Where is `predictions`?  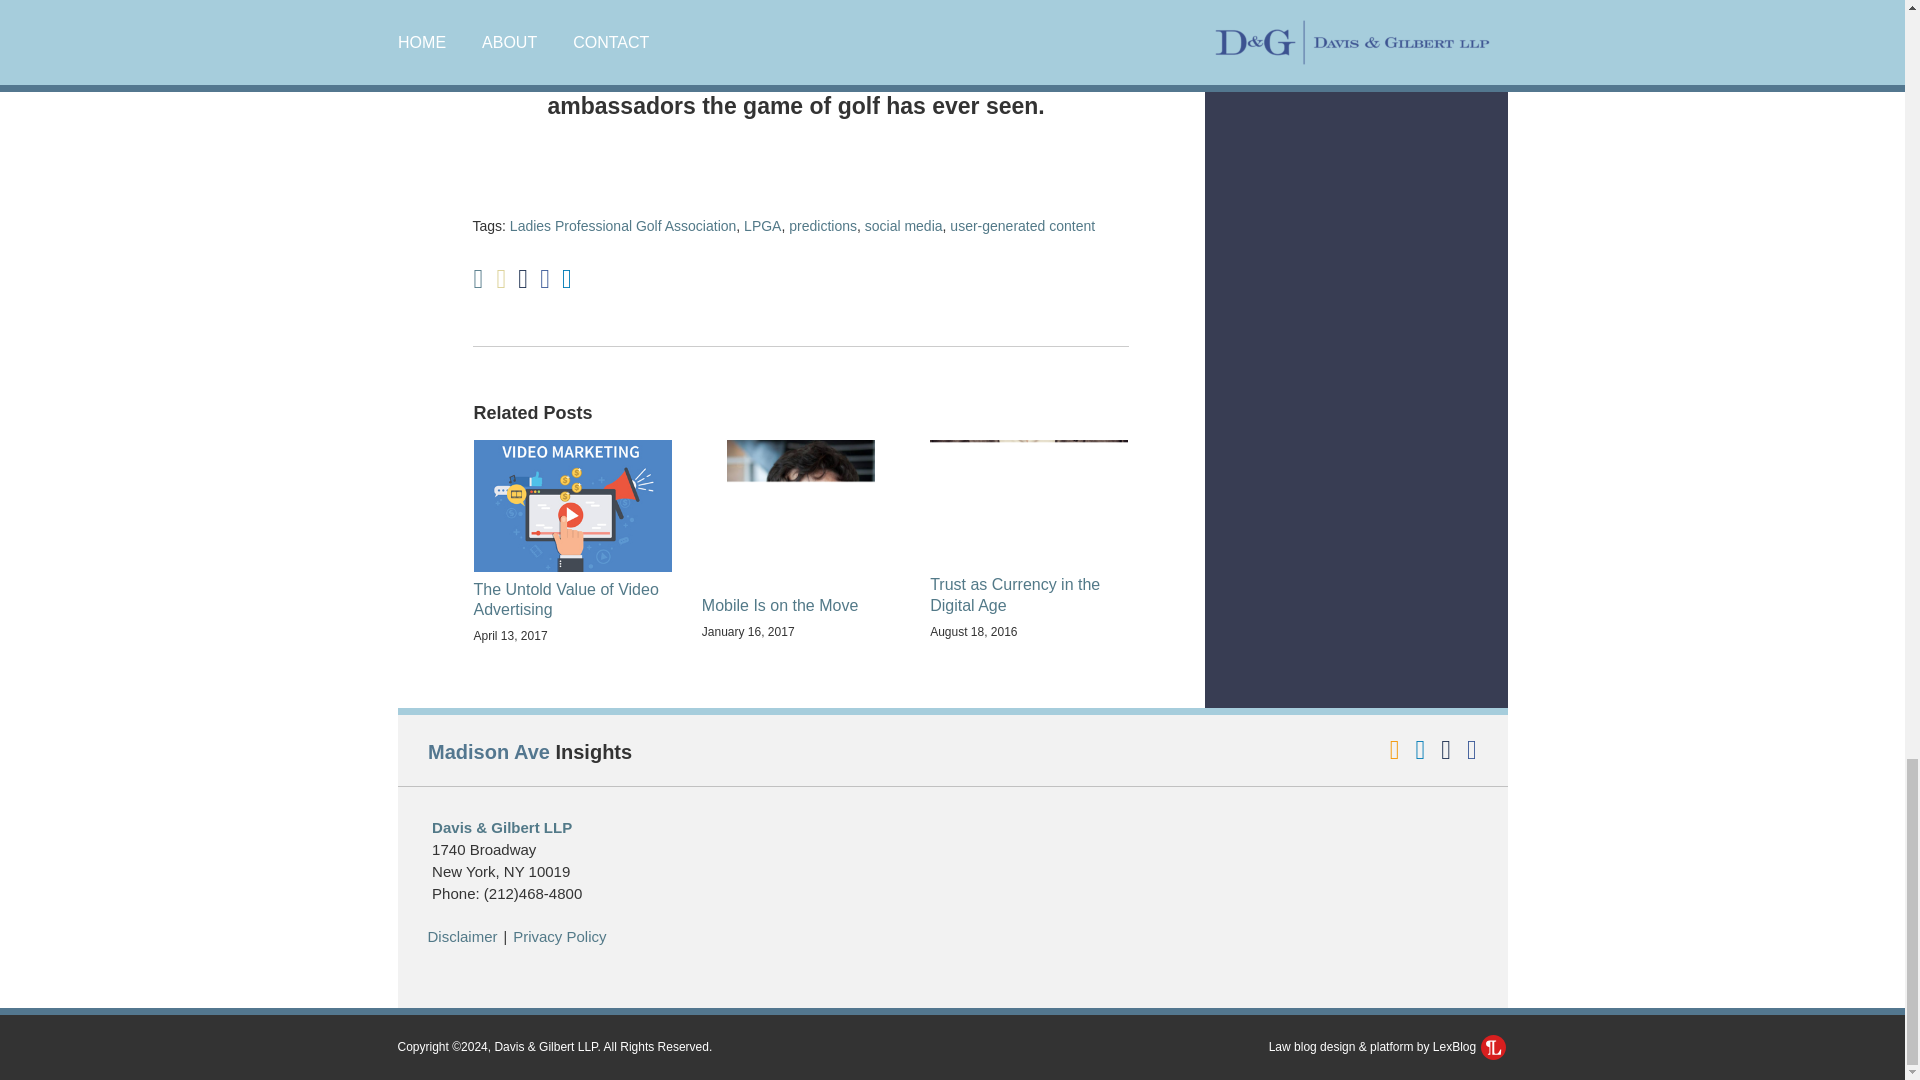
predictions is located at coordinates (822, 226).